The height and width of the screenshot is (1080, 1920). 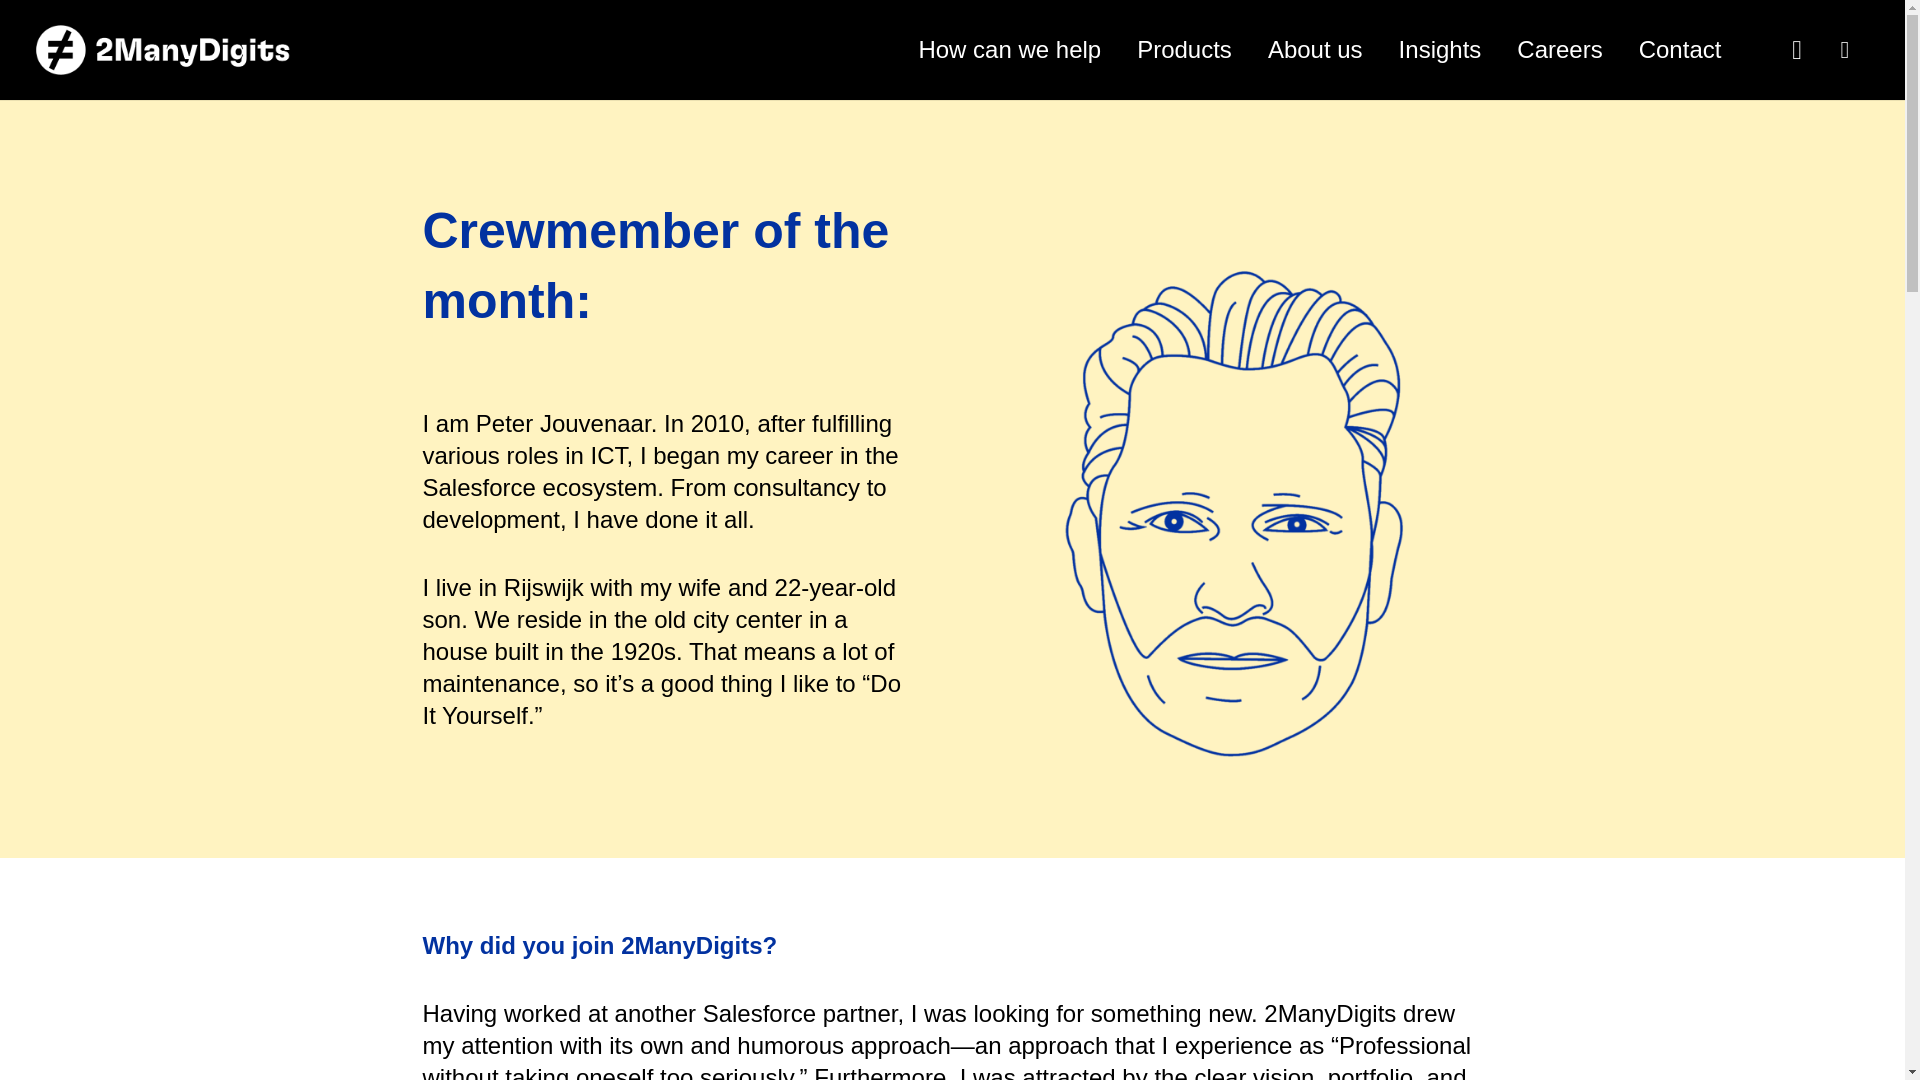 What do you see at coordinates (1184, 49) in the screenshot?
I see `Products` at bounding box center [1184, 49].